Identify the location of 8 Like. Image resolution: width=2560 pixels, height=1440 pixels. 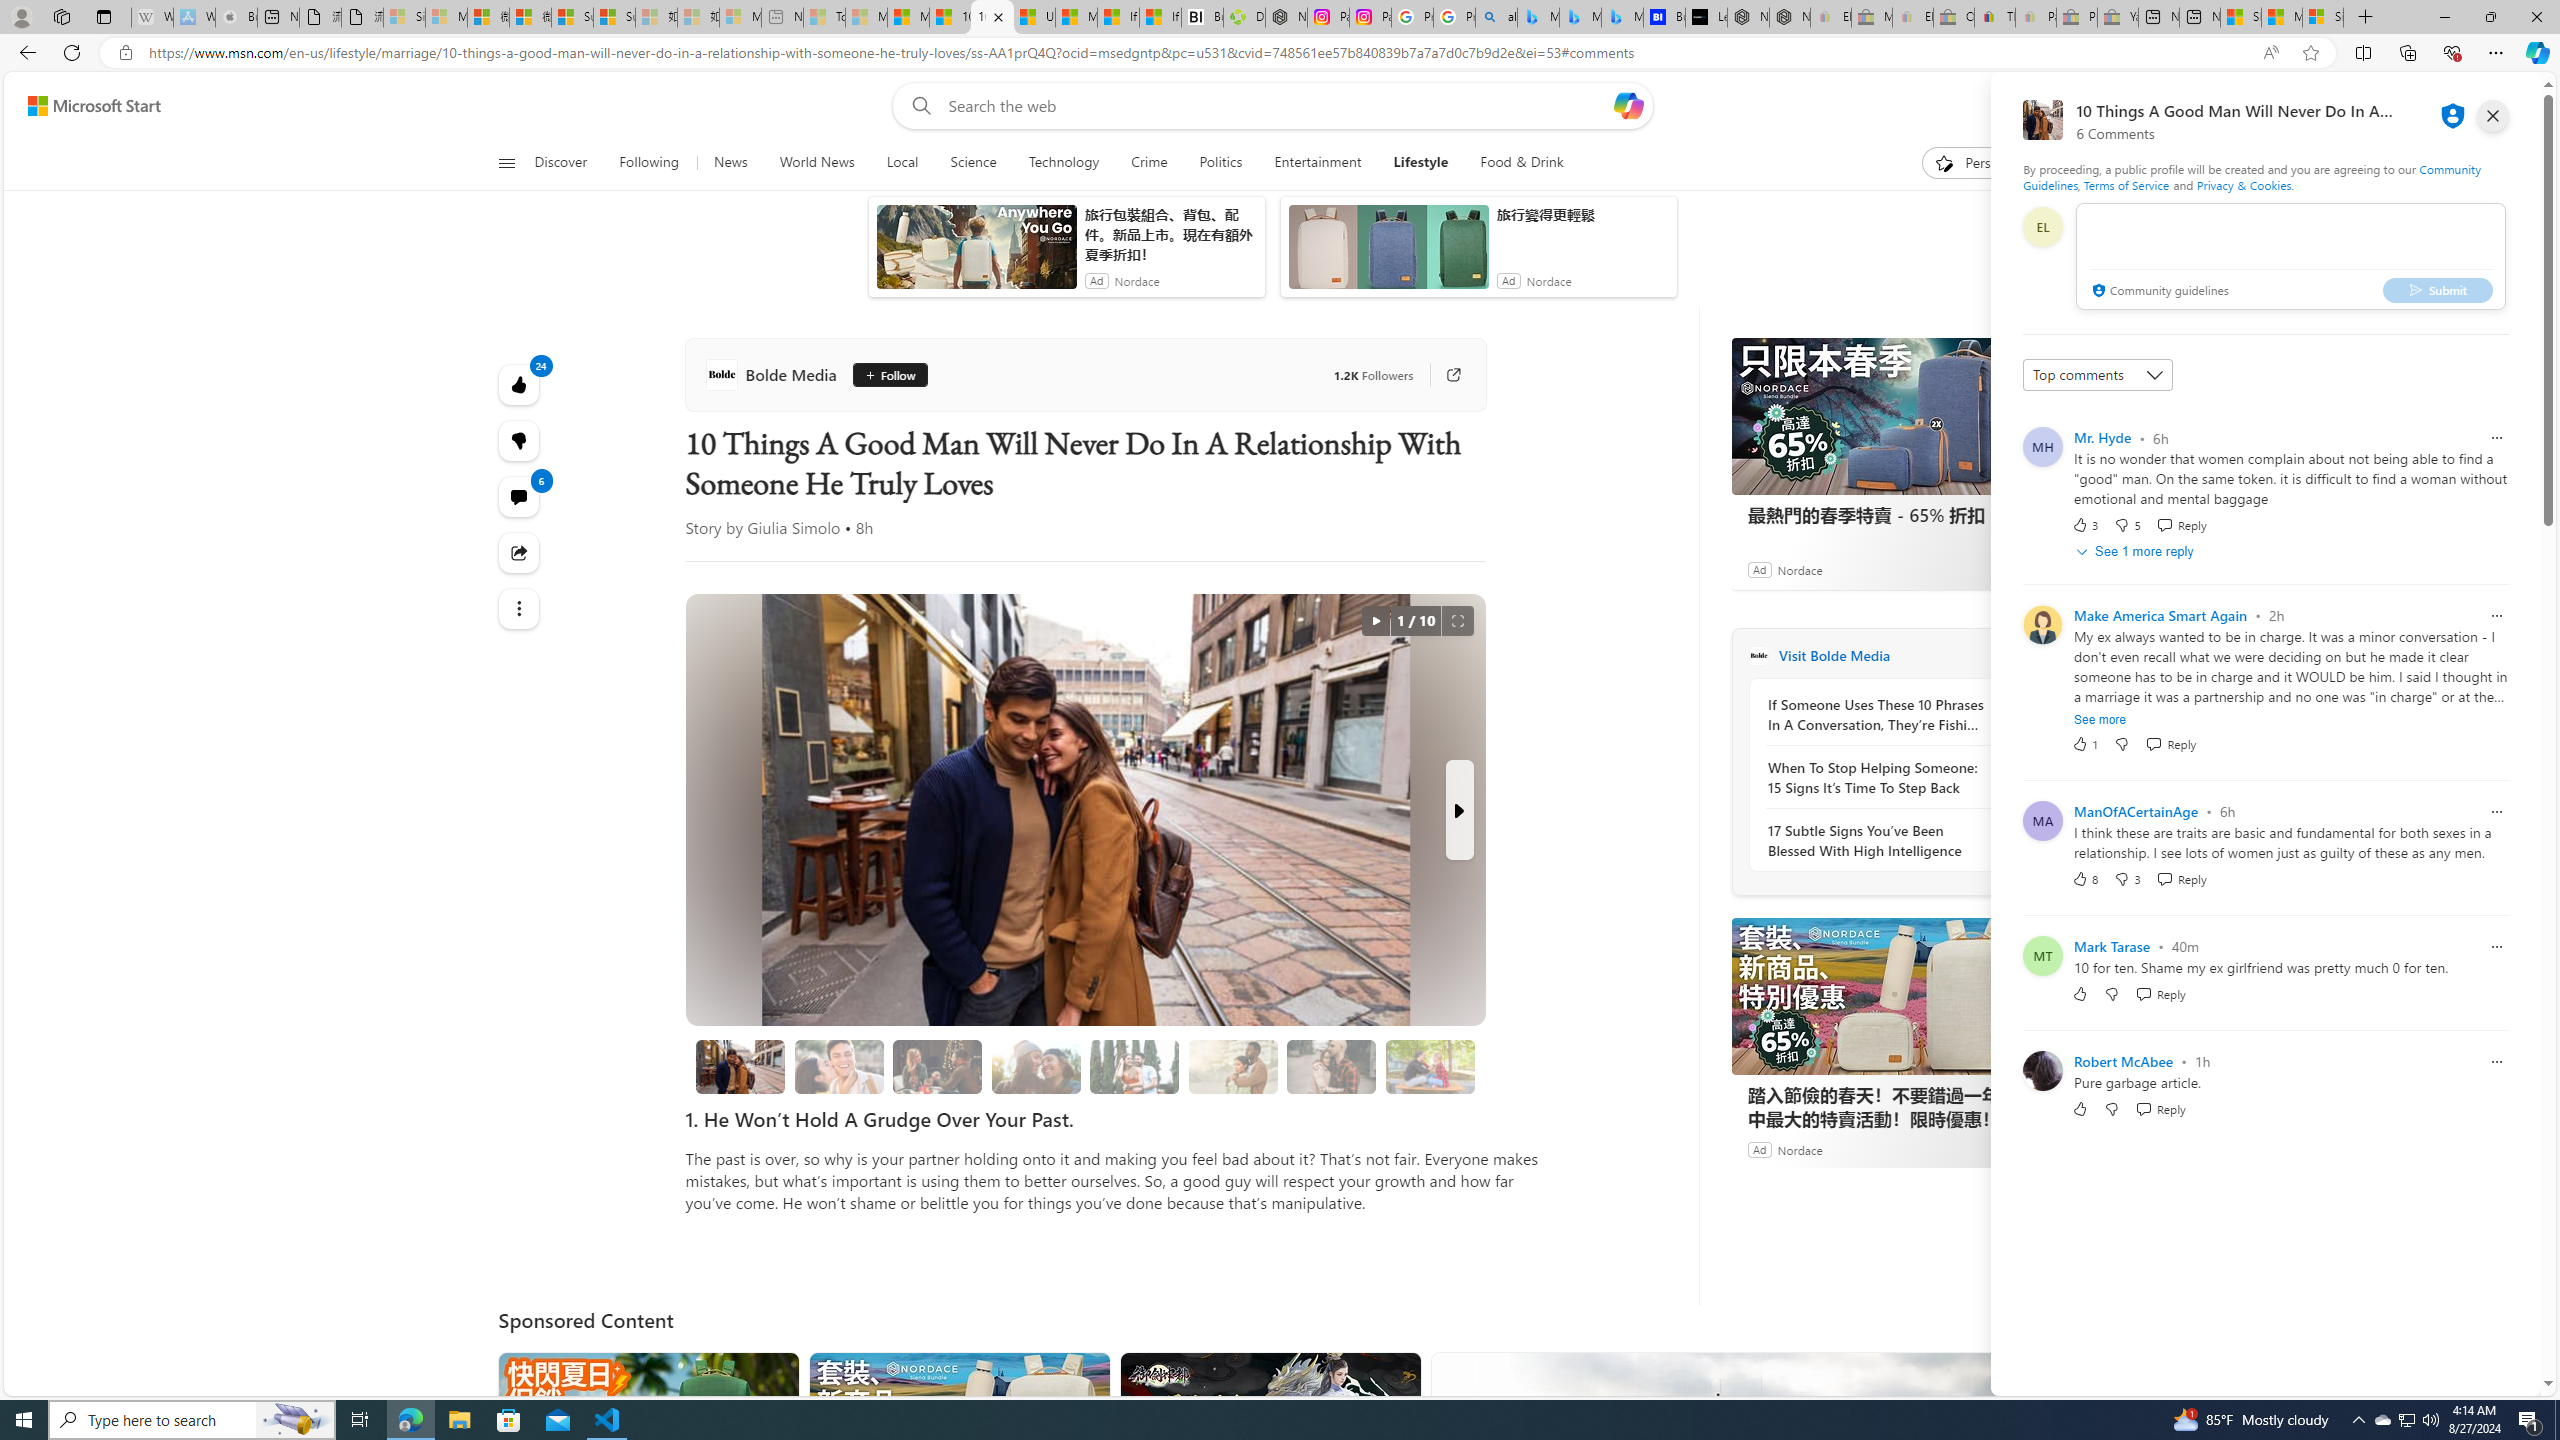
(2084, 878).